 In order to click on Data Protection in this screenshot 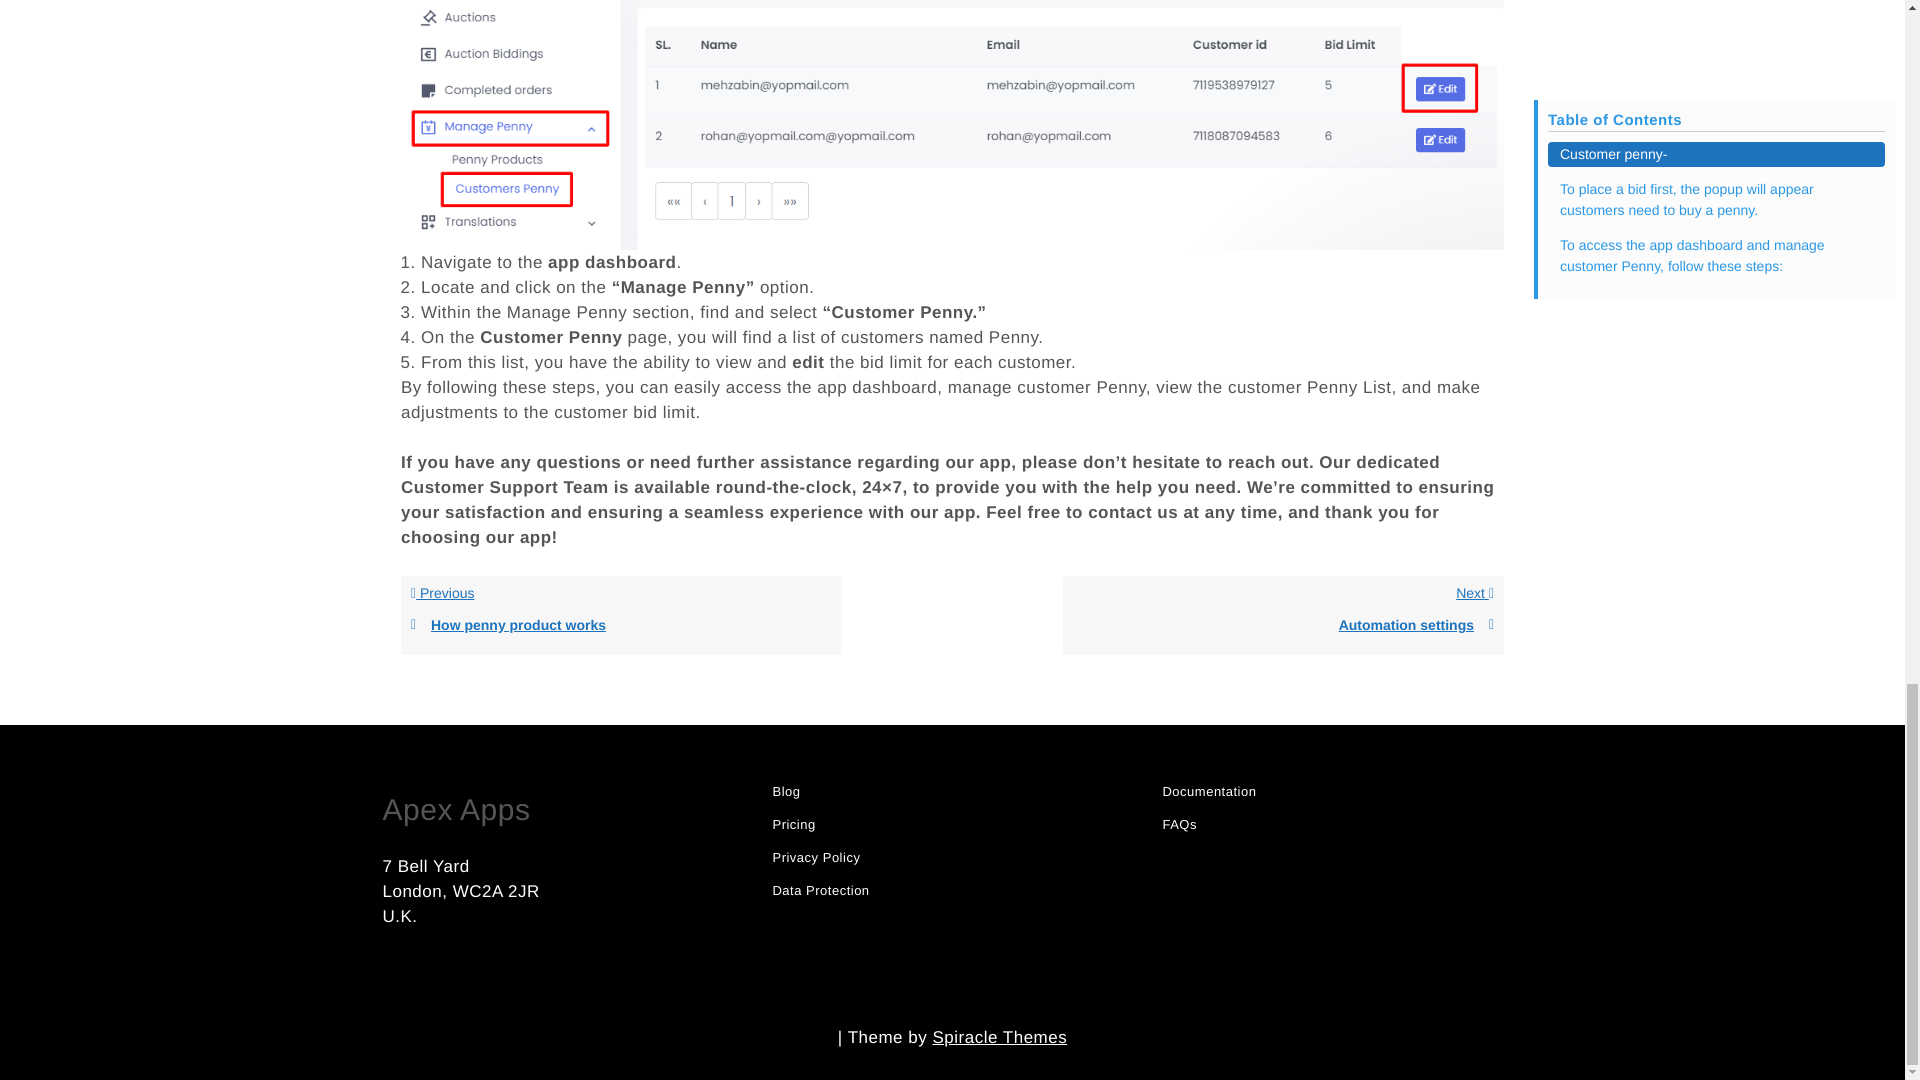, I will do `click(820, 890)`.